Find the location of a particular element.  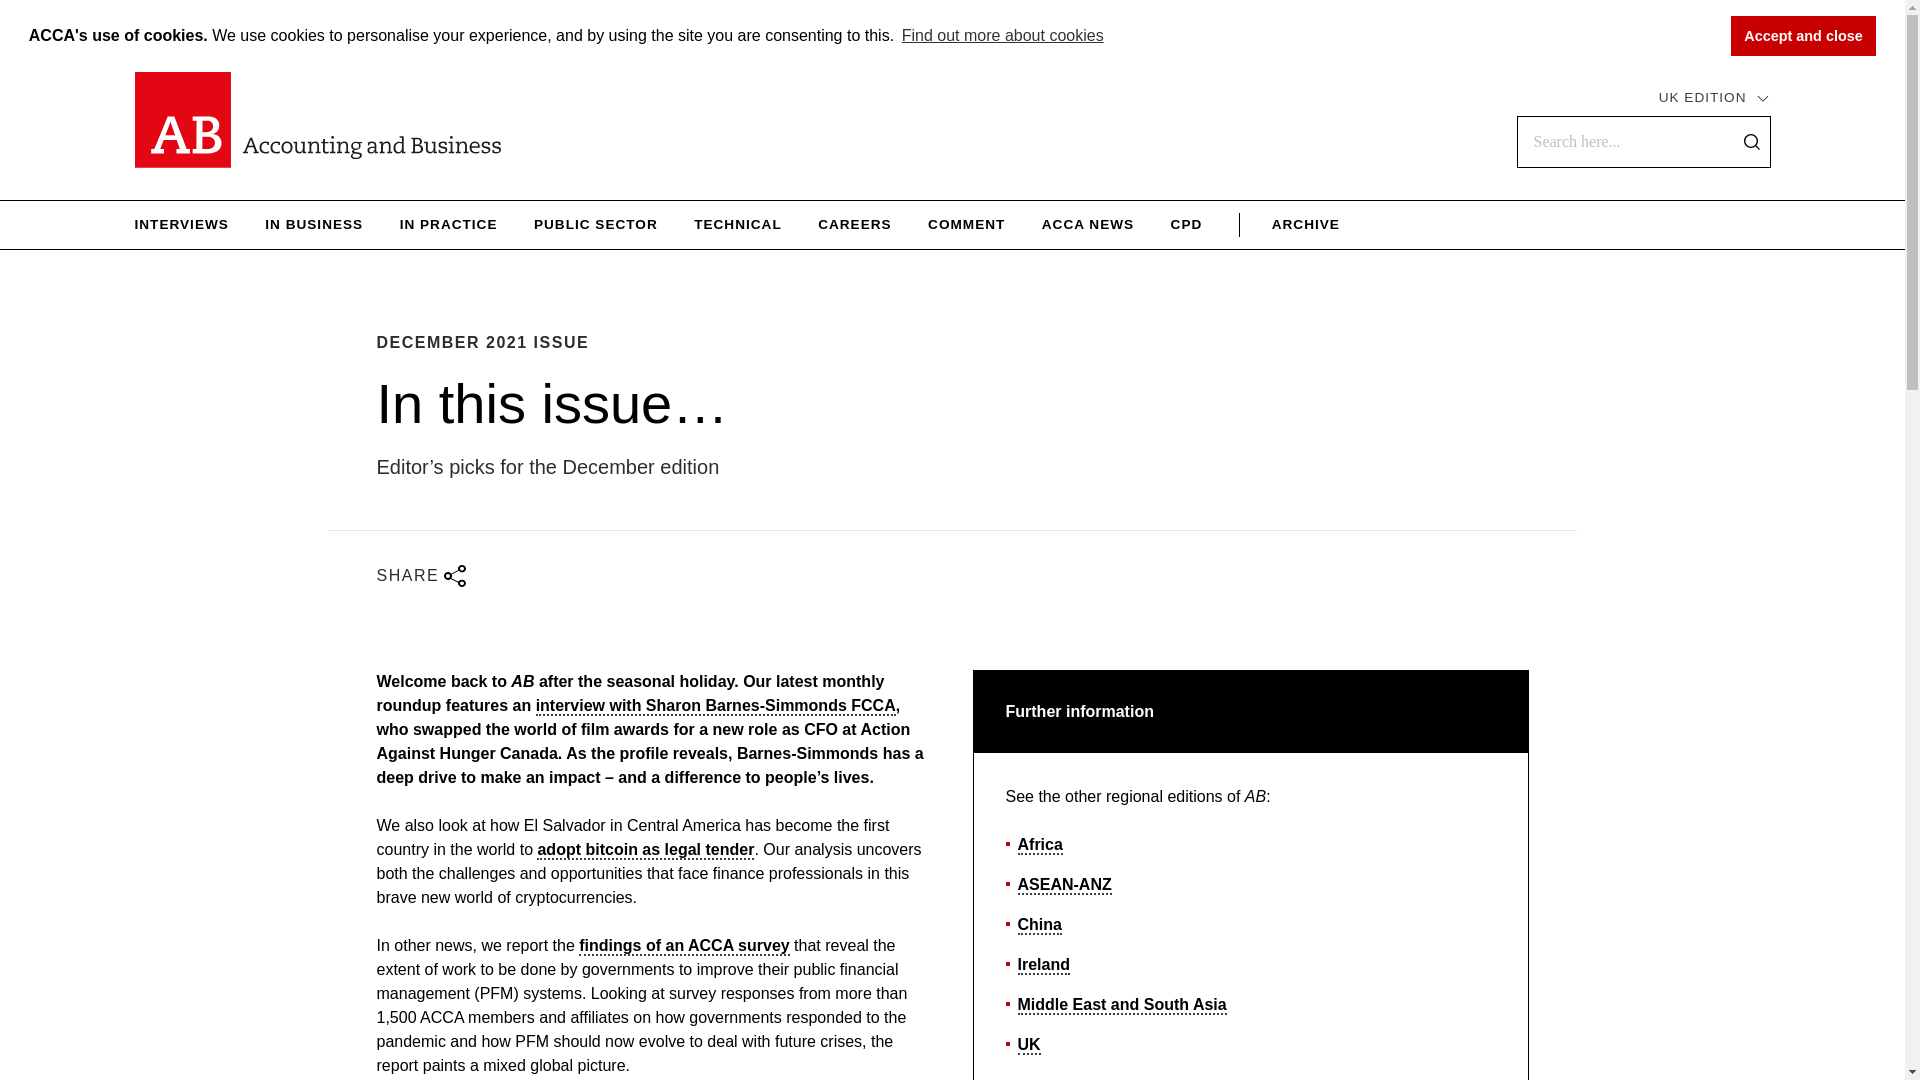

PUBLIC SECTOR is located at coordinates (596, 224).